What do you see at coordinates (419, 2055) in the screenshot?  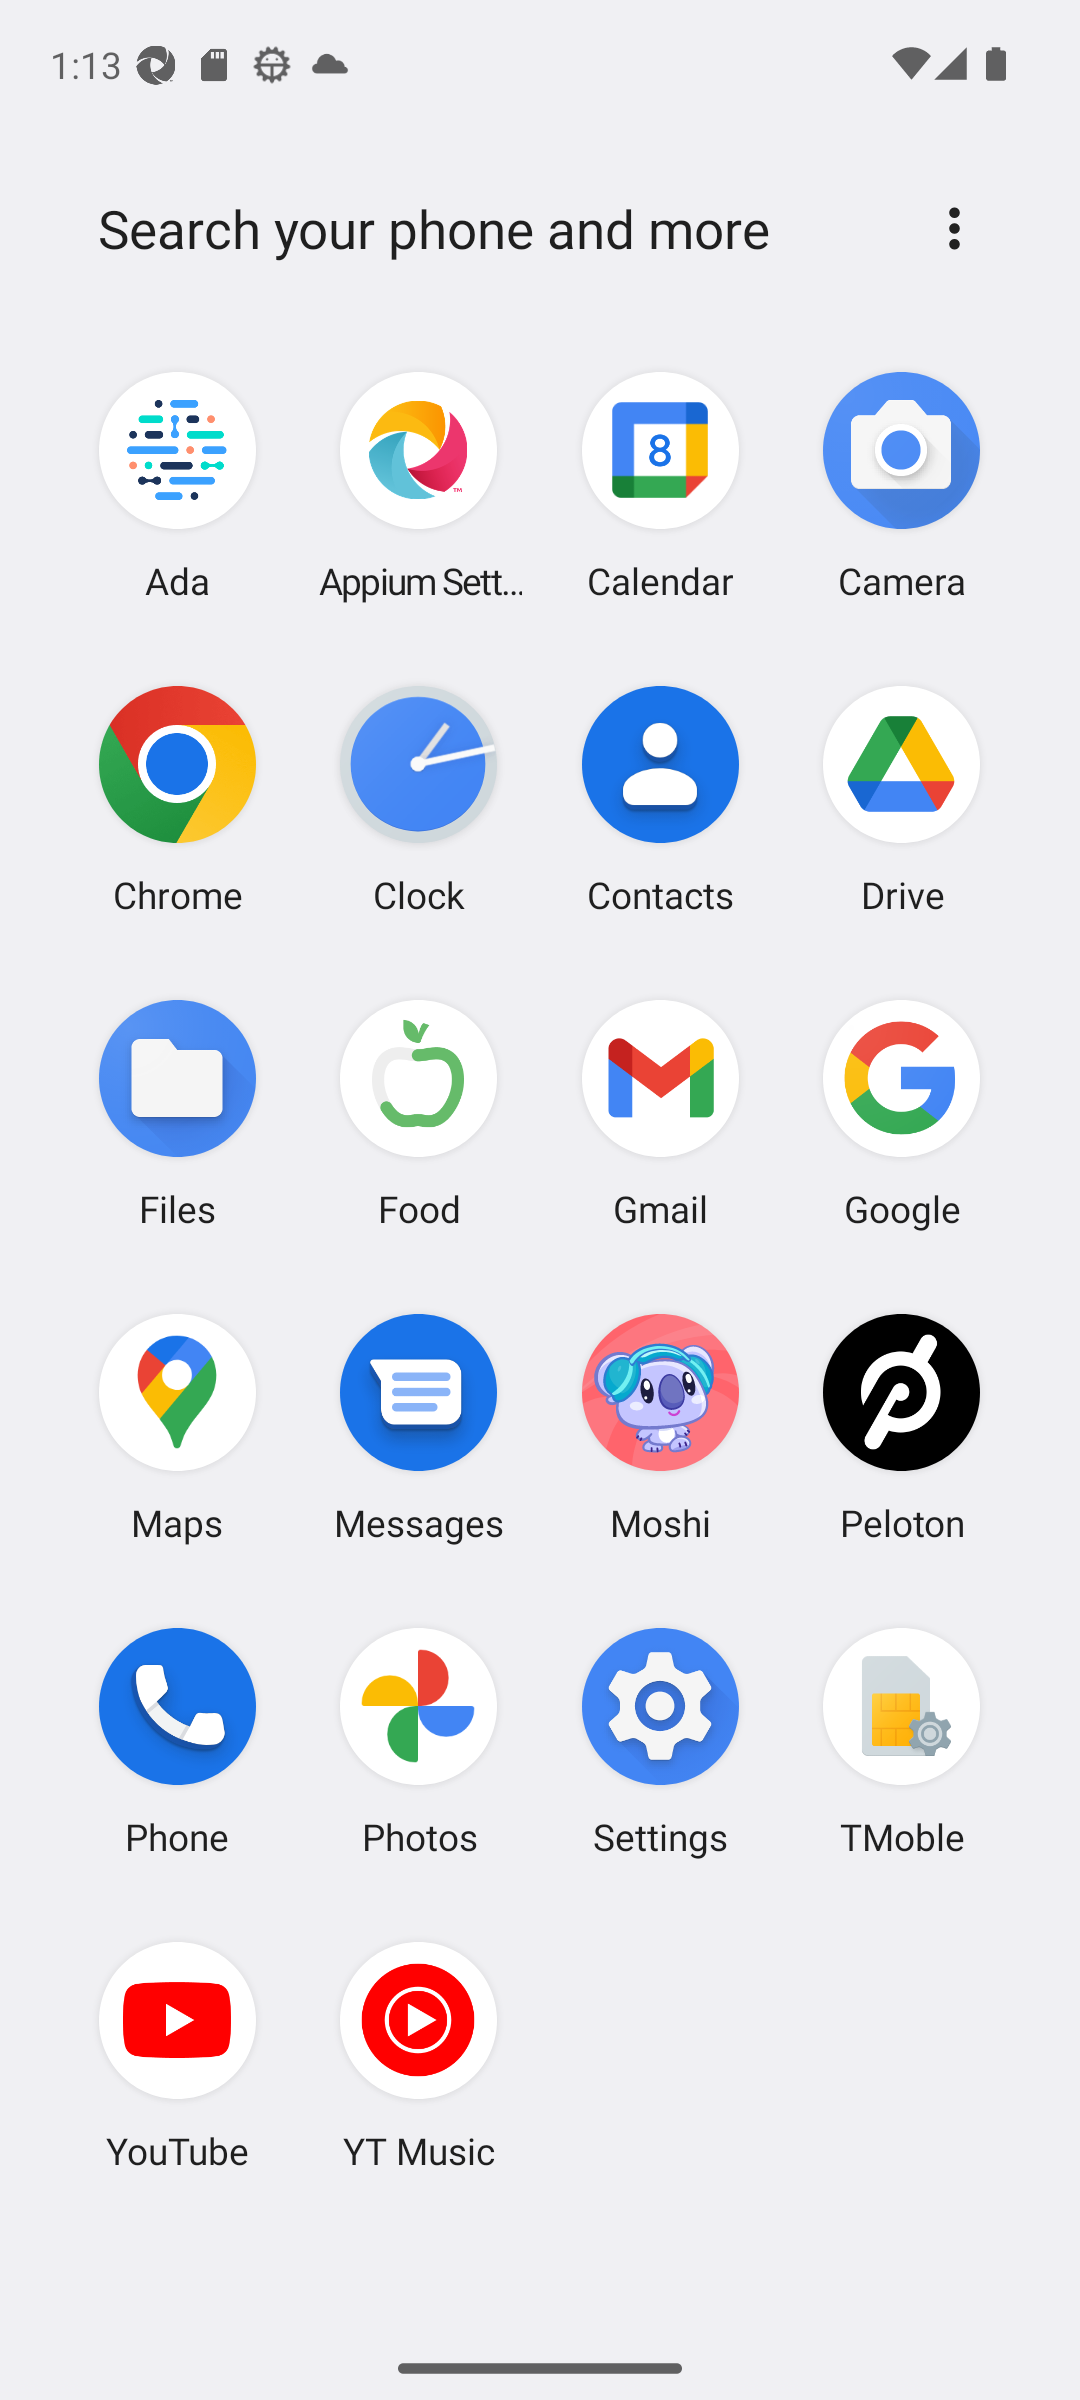 I see `YT Music` at bounding box center [419, 2055].